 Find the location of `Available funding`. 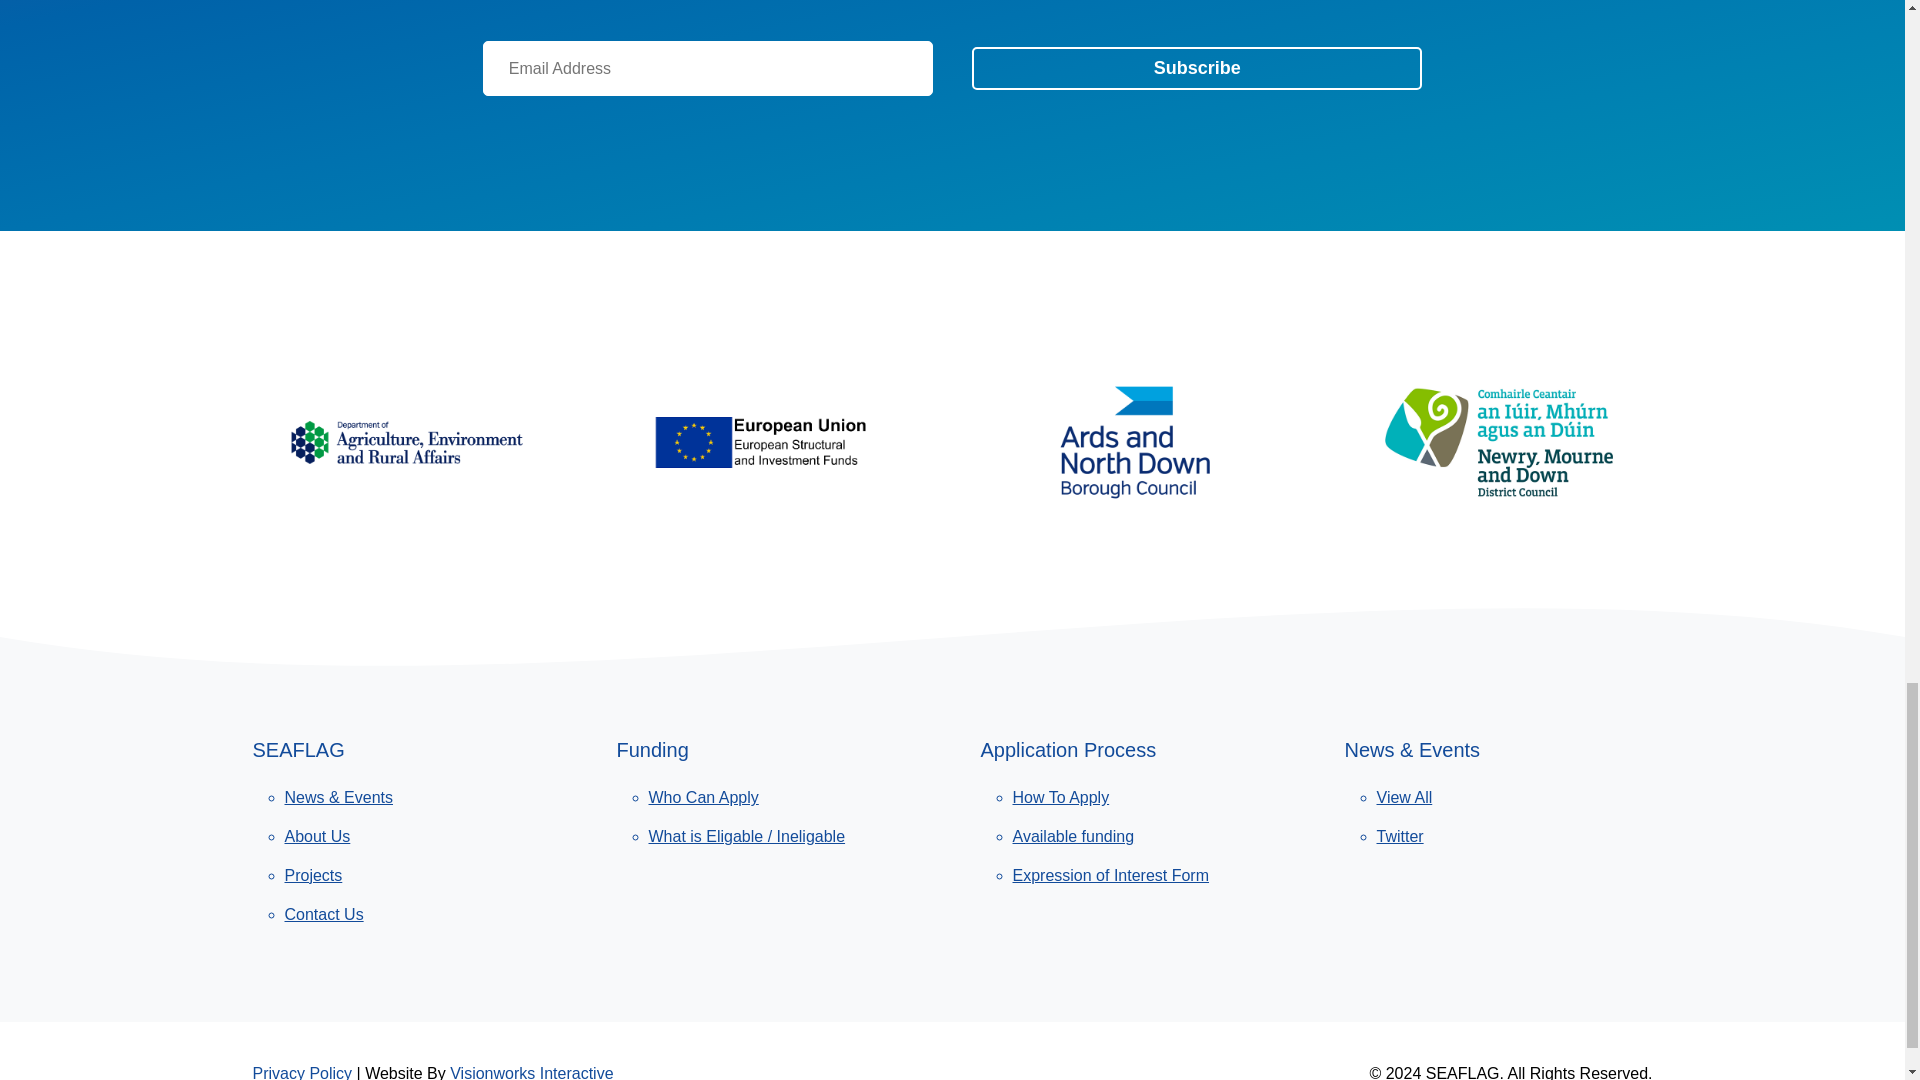

Available funding is located at coordinates (1142, 837).